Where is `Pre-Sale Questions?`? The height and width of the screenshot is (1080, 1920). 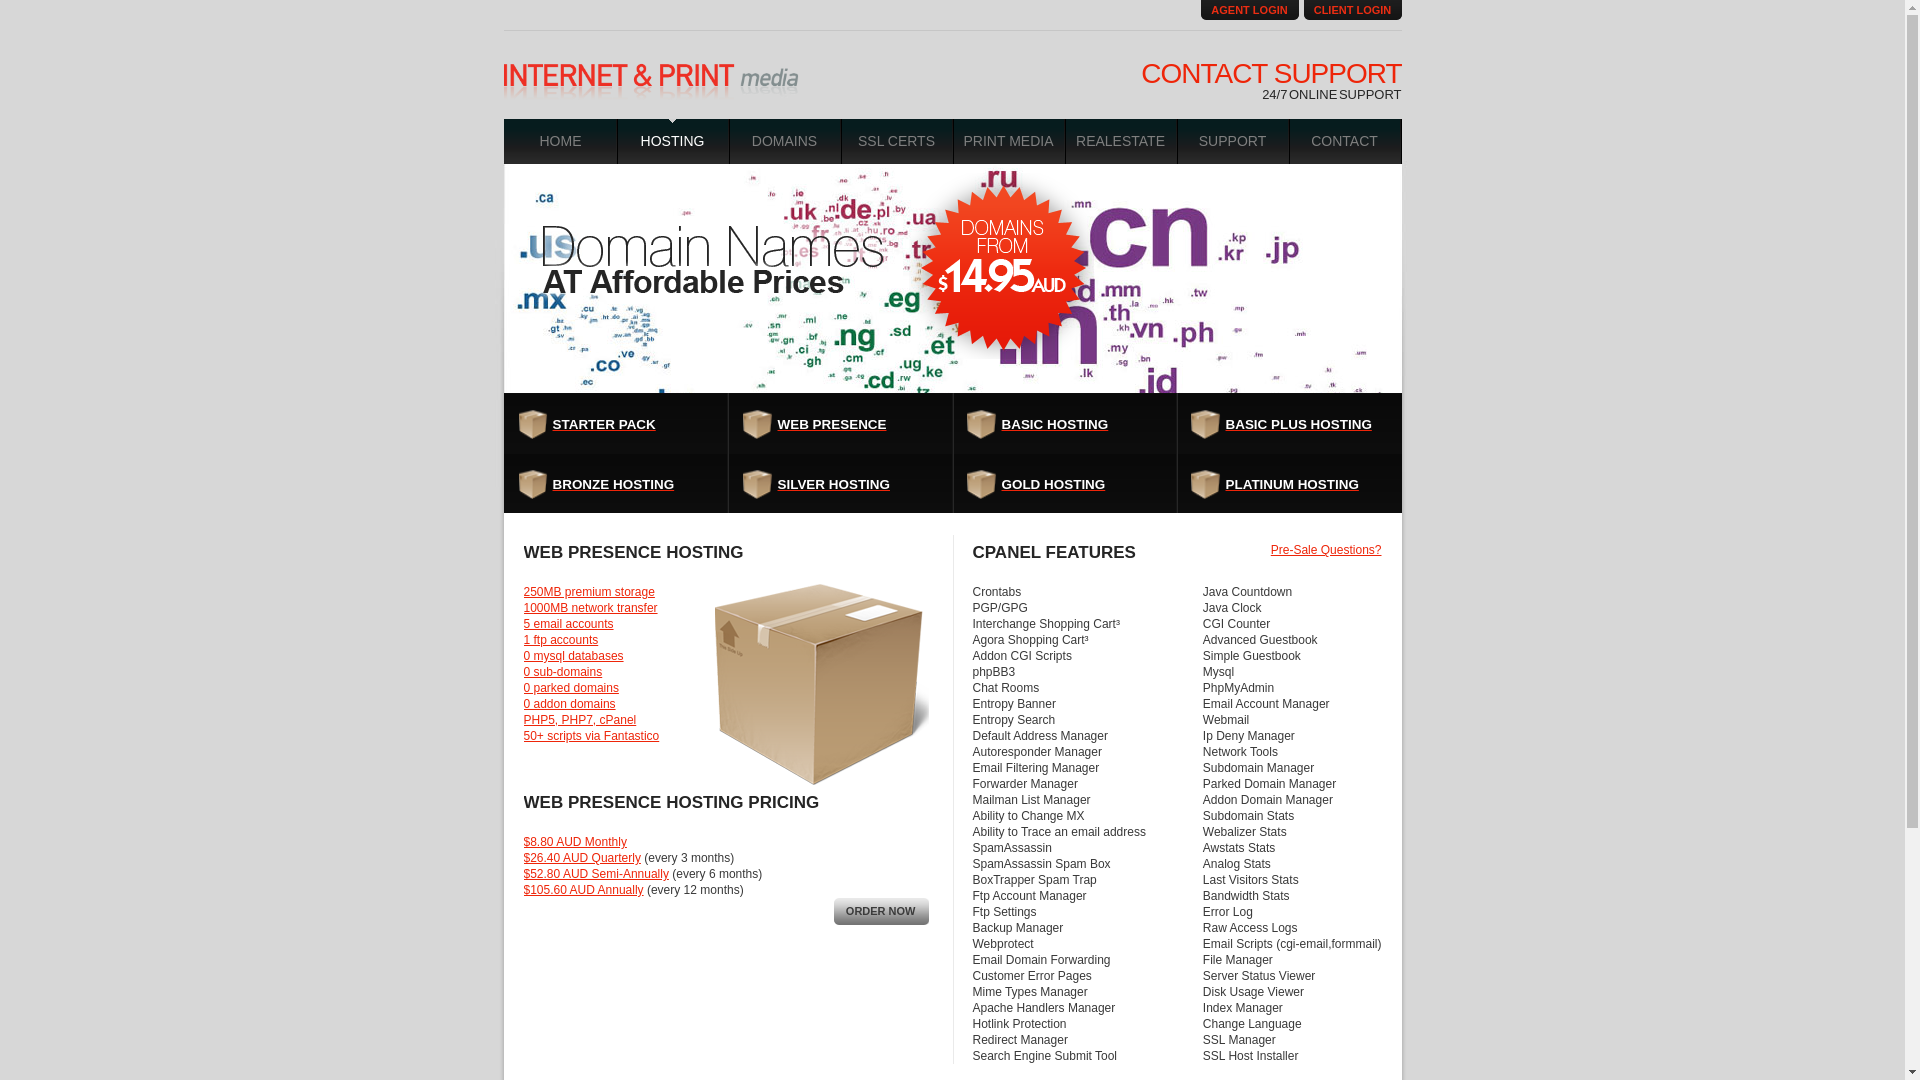 Pre-Sale Questions? is located at coordinates (1326, 546).